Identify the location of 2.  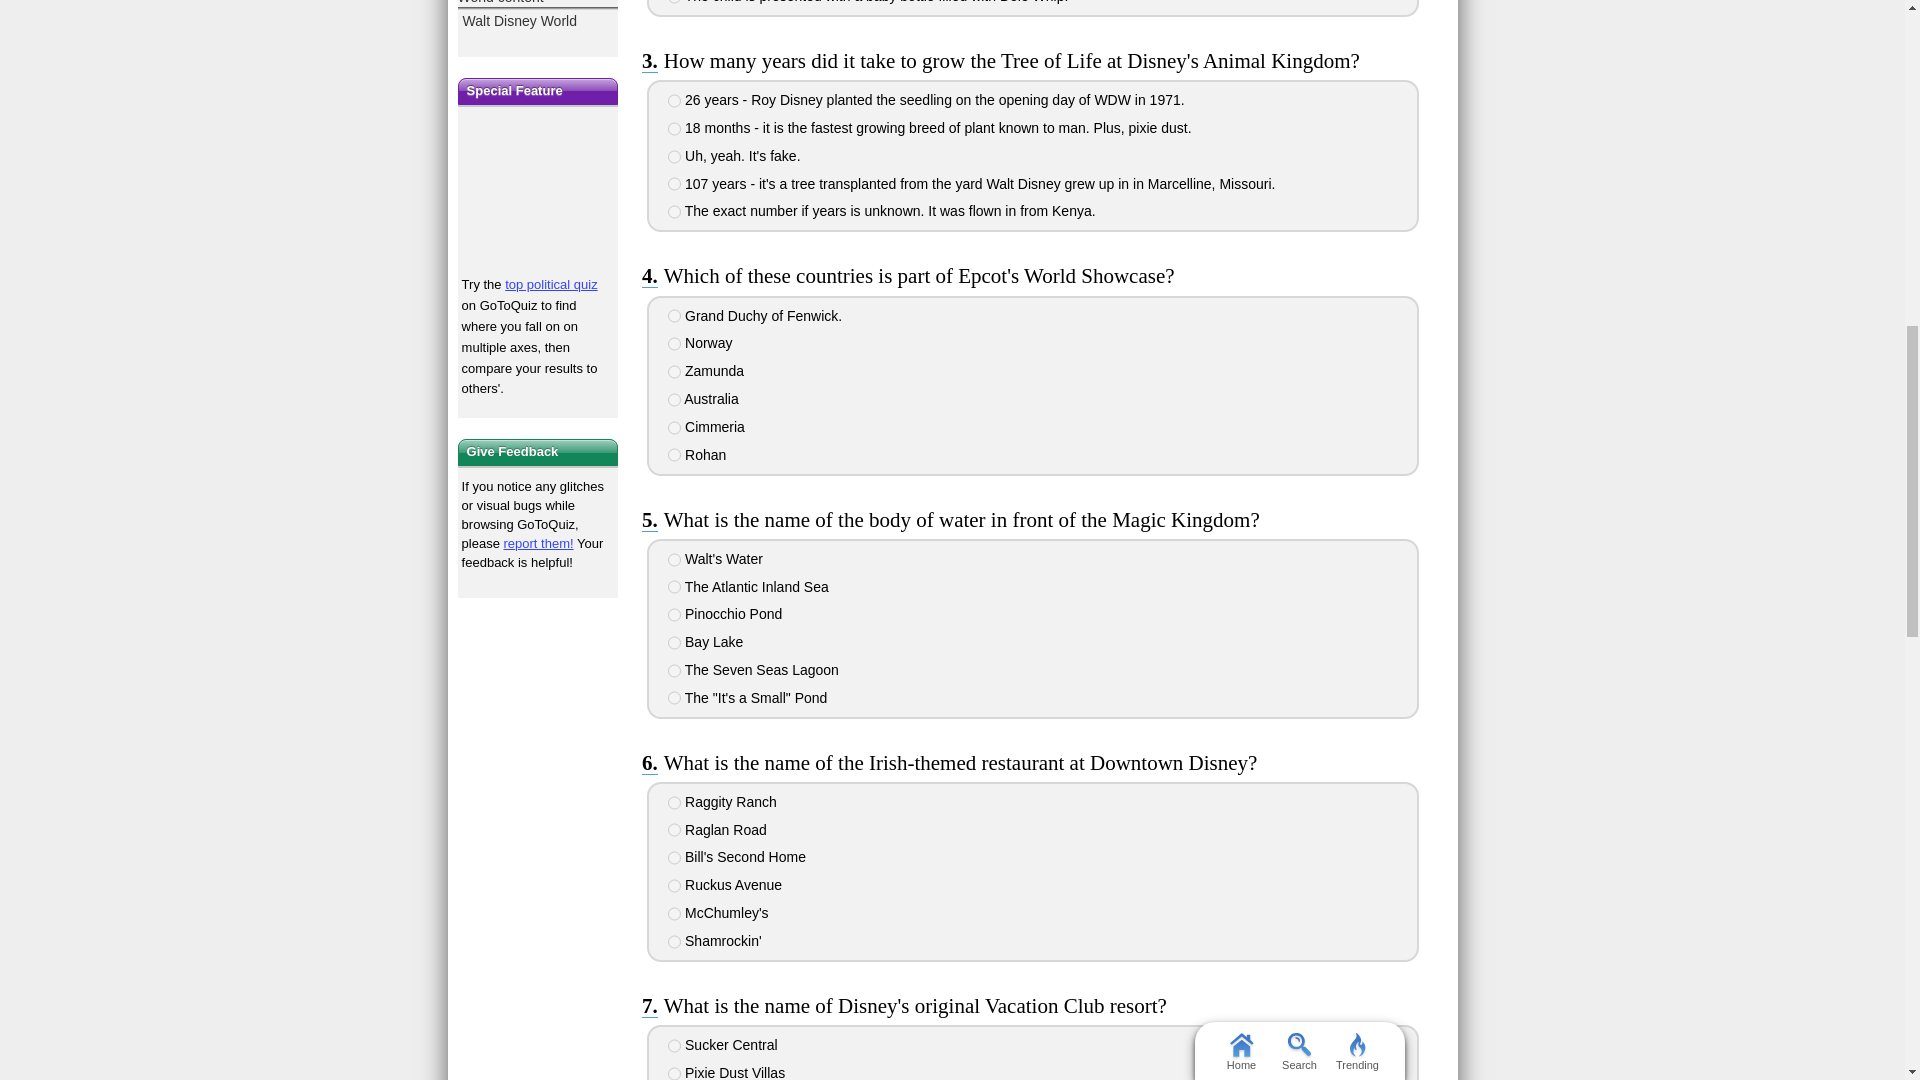
(674, 344).